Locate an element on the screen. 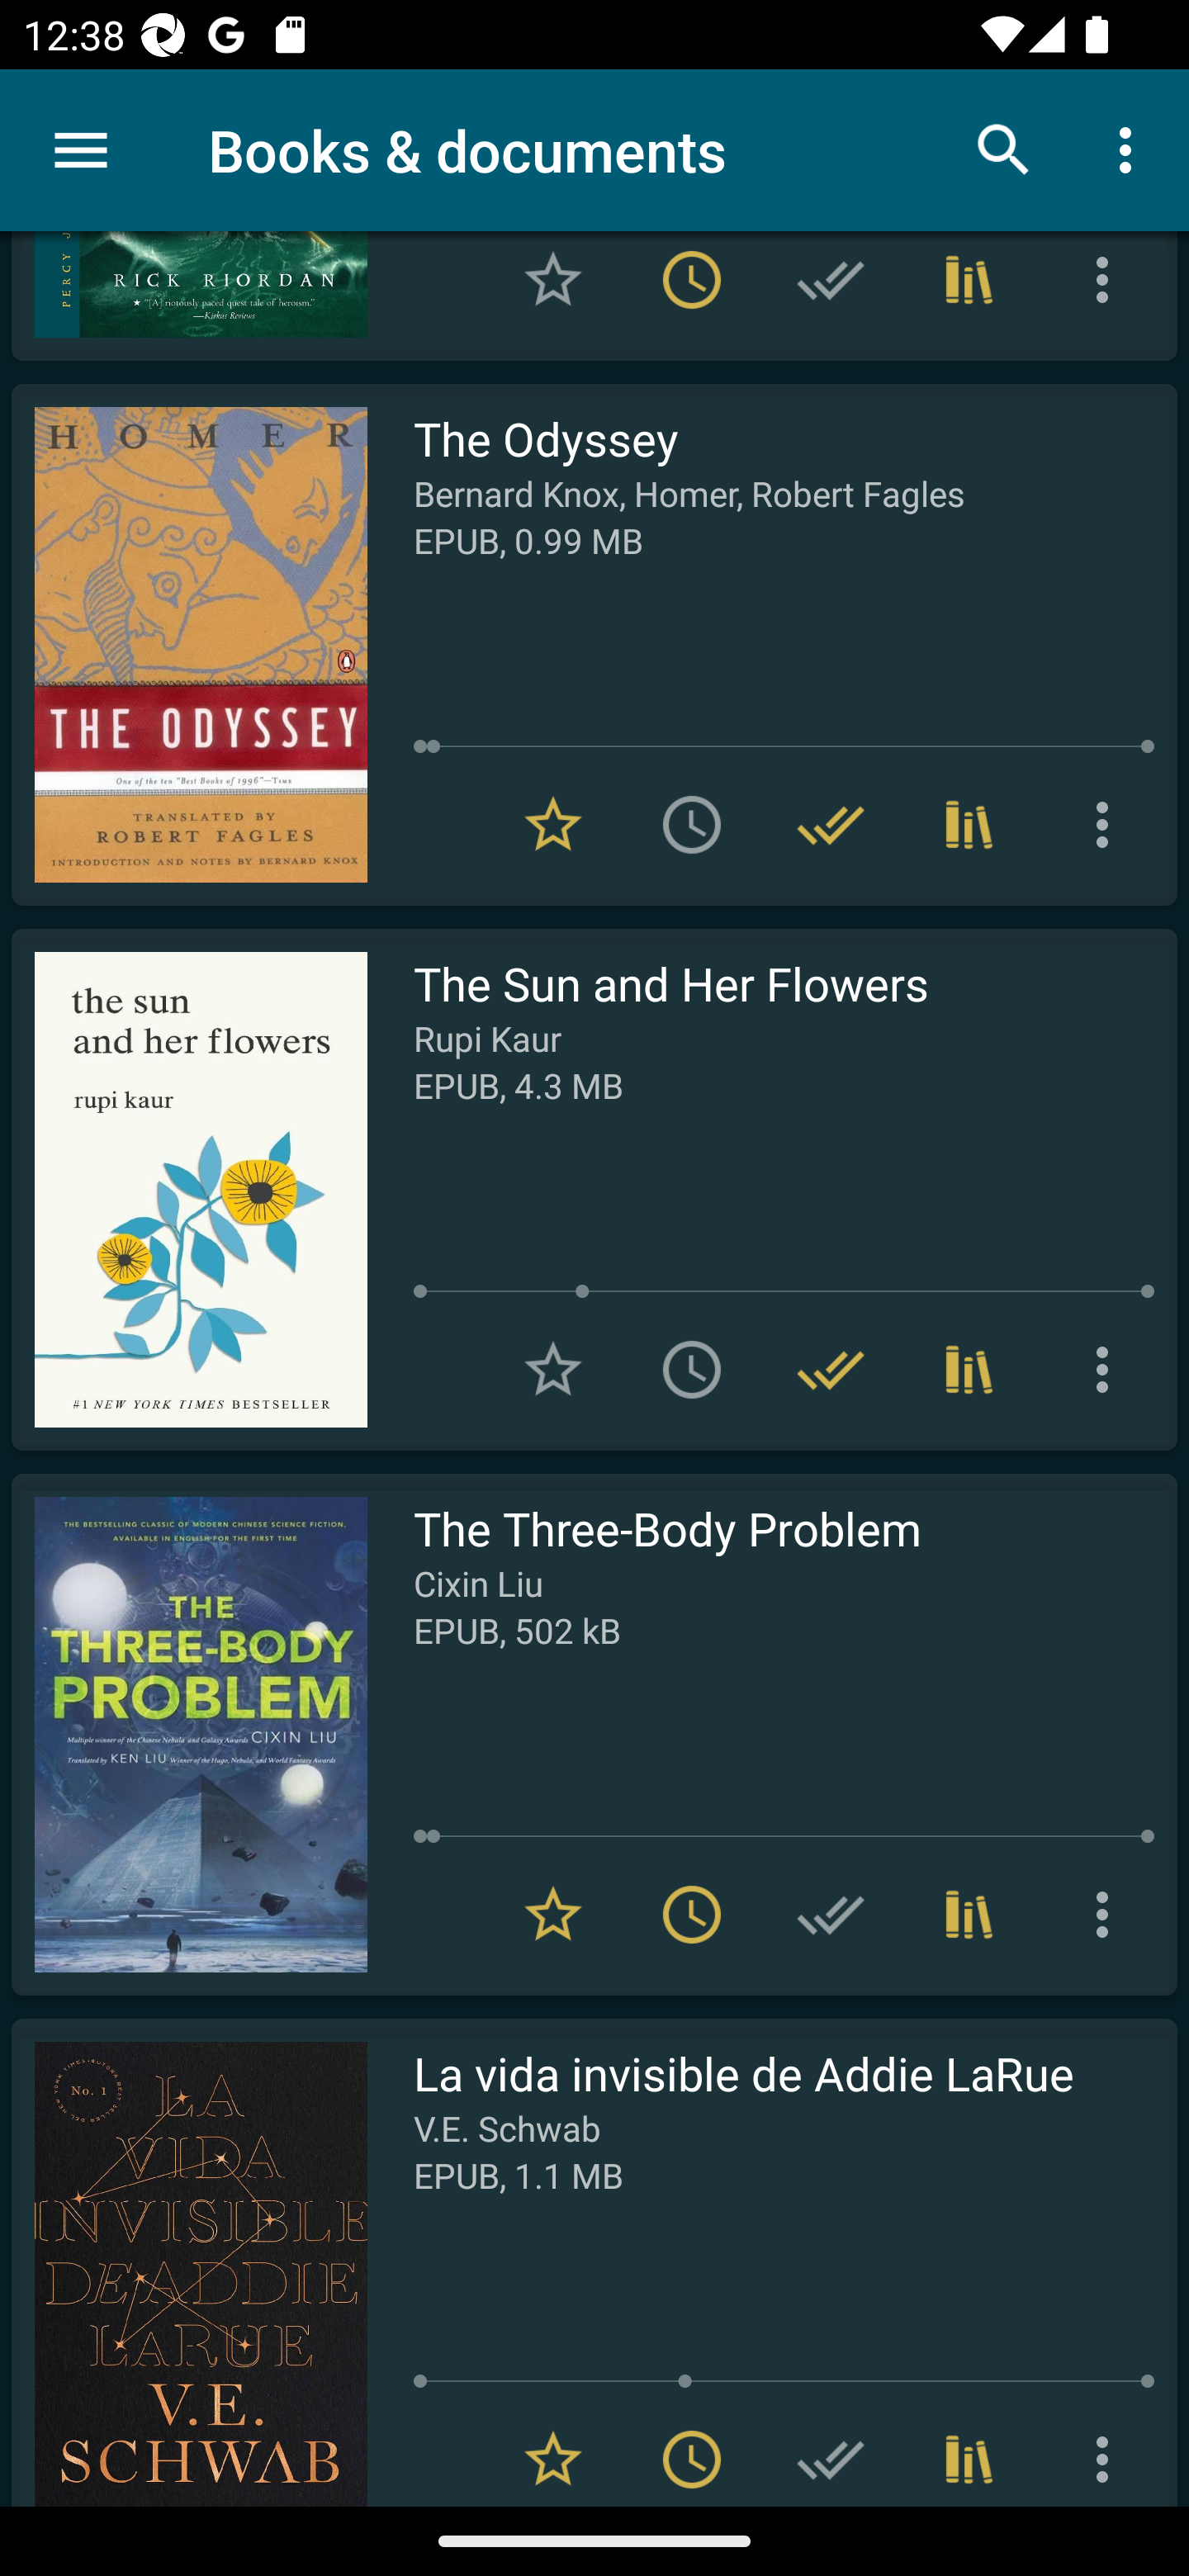 Image resolution: width=1189 pixels, height=2576 pixels. More options is located at coordinates (1131, 149).